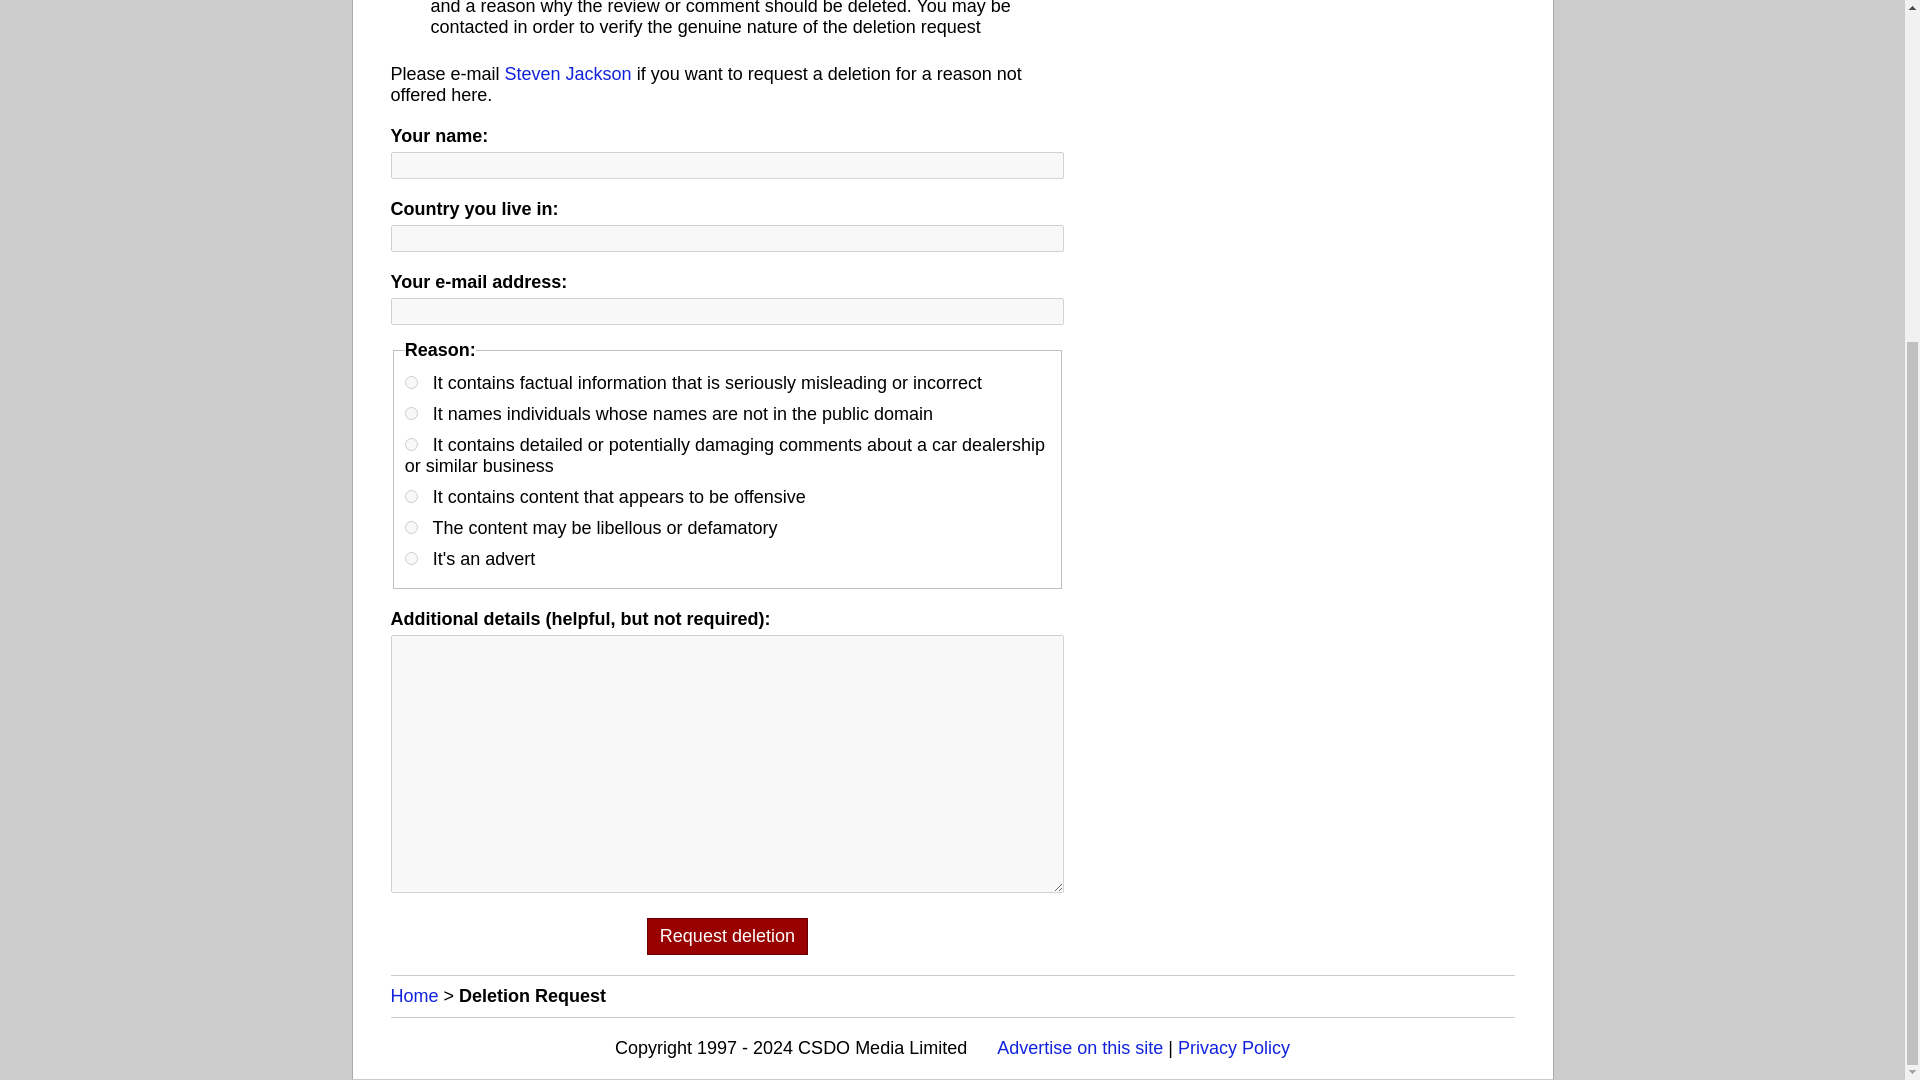 The width and height of the screenshot is (1920, 1080). Describe the element at coordinates (412, 444) in the screenshot. I see `Dealer` at that location.